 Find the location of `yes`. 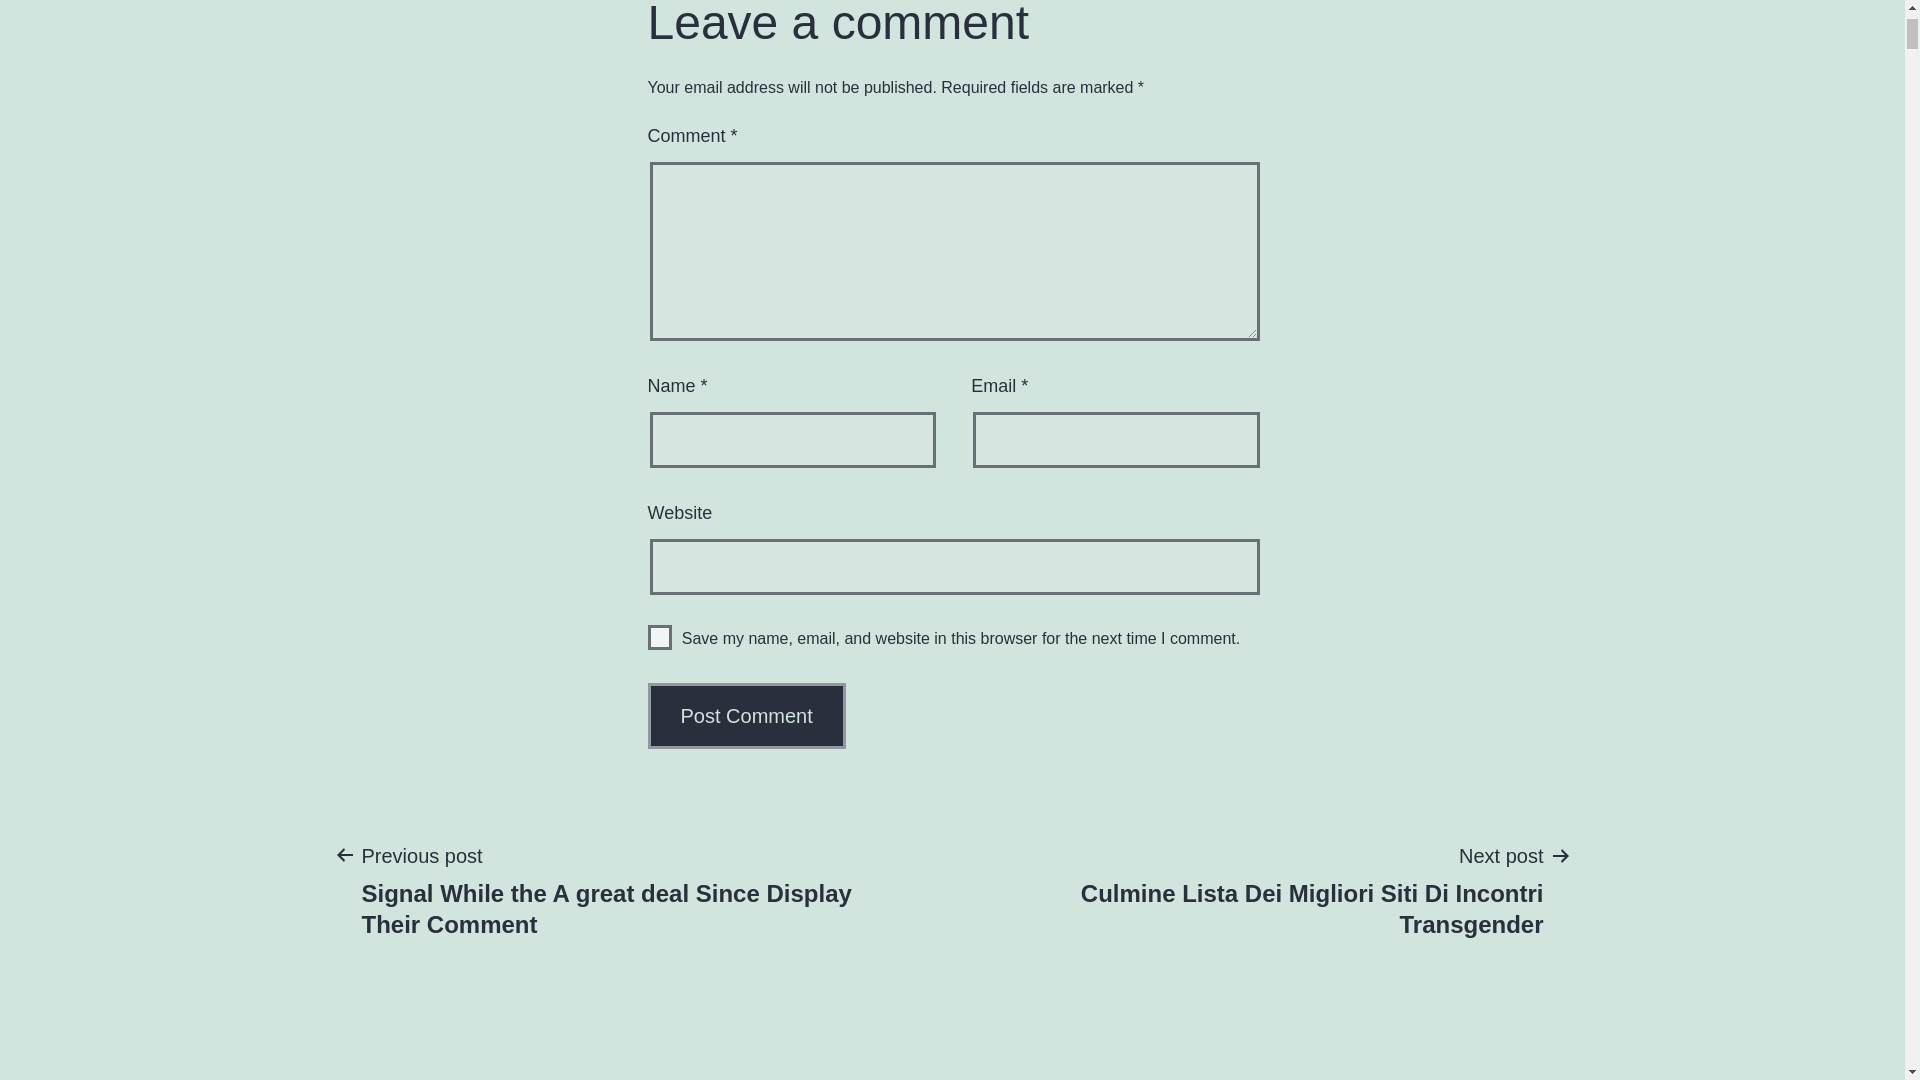

yes is located at coordinates (660, 638).